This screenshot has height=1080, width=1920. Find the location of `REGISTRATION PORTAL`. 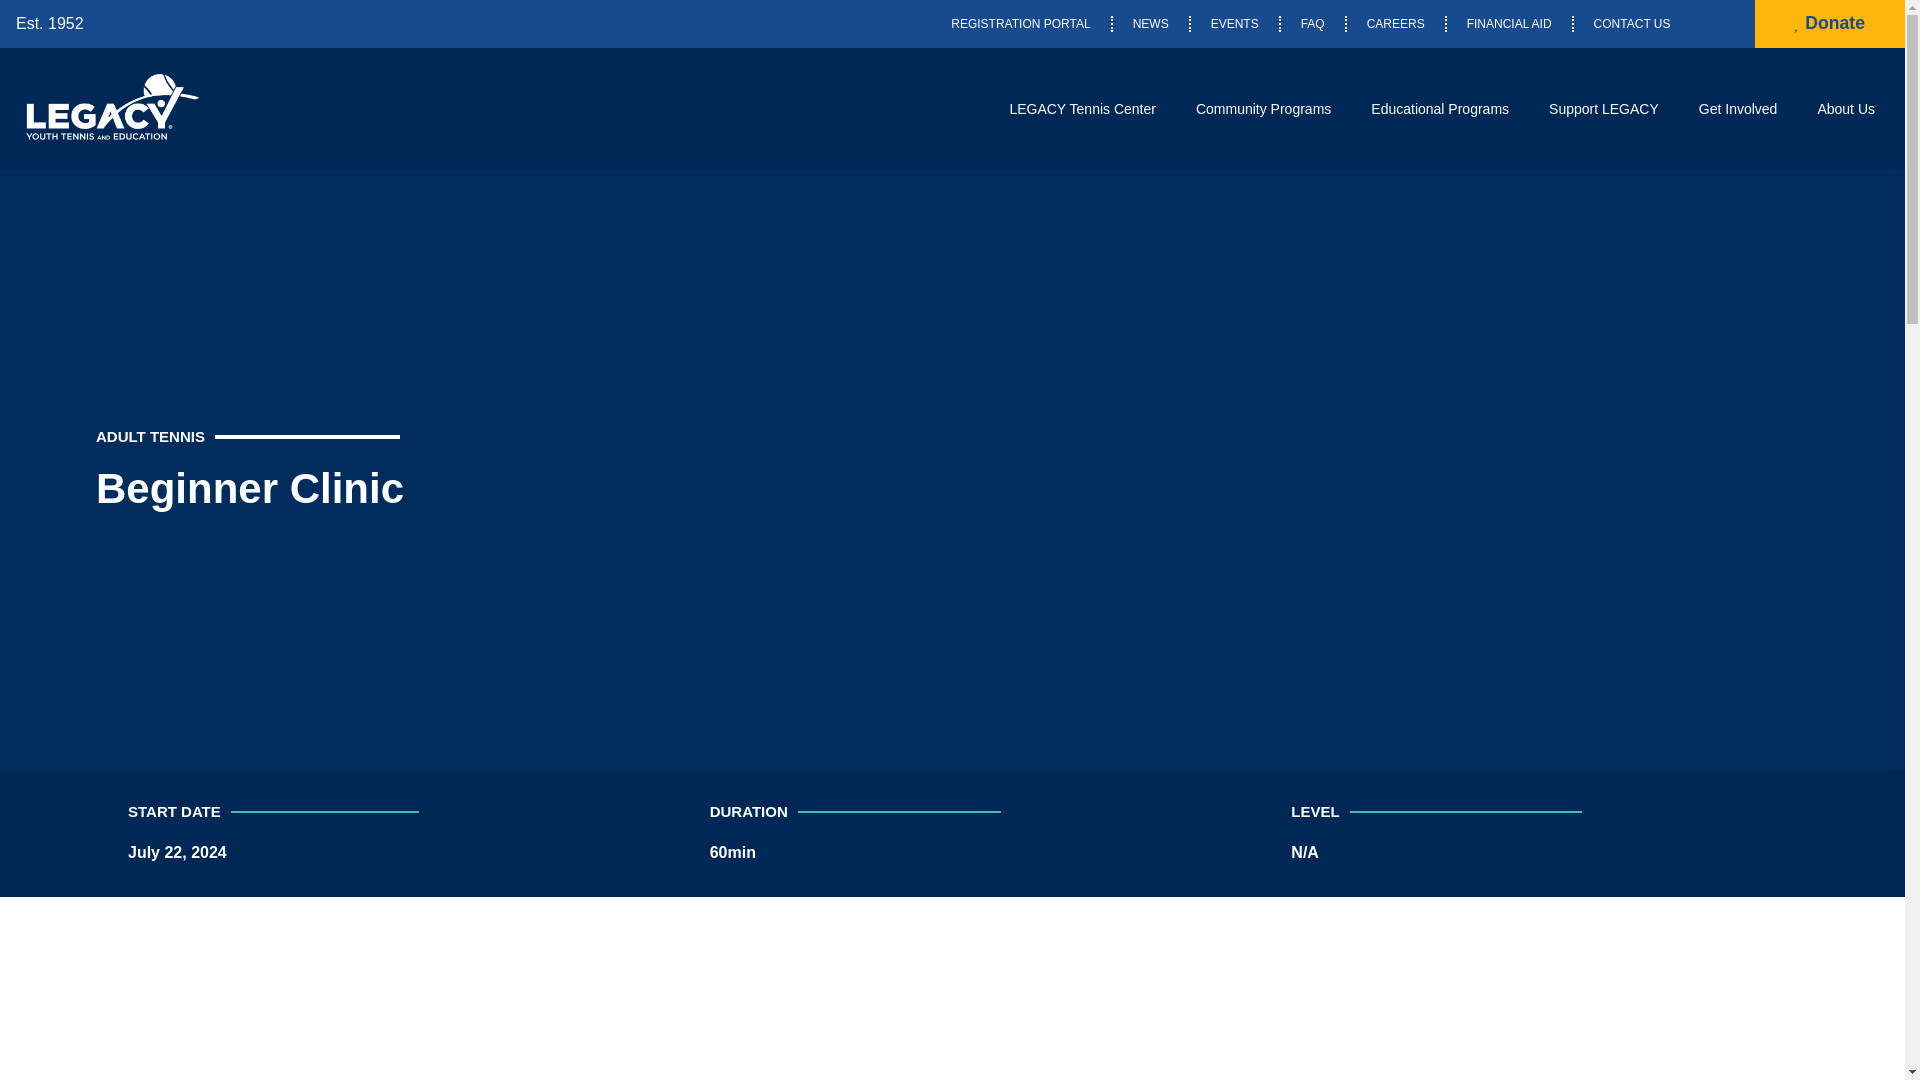

REGISTRATION PORTAL is located at coordinates (1020, 24).